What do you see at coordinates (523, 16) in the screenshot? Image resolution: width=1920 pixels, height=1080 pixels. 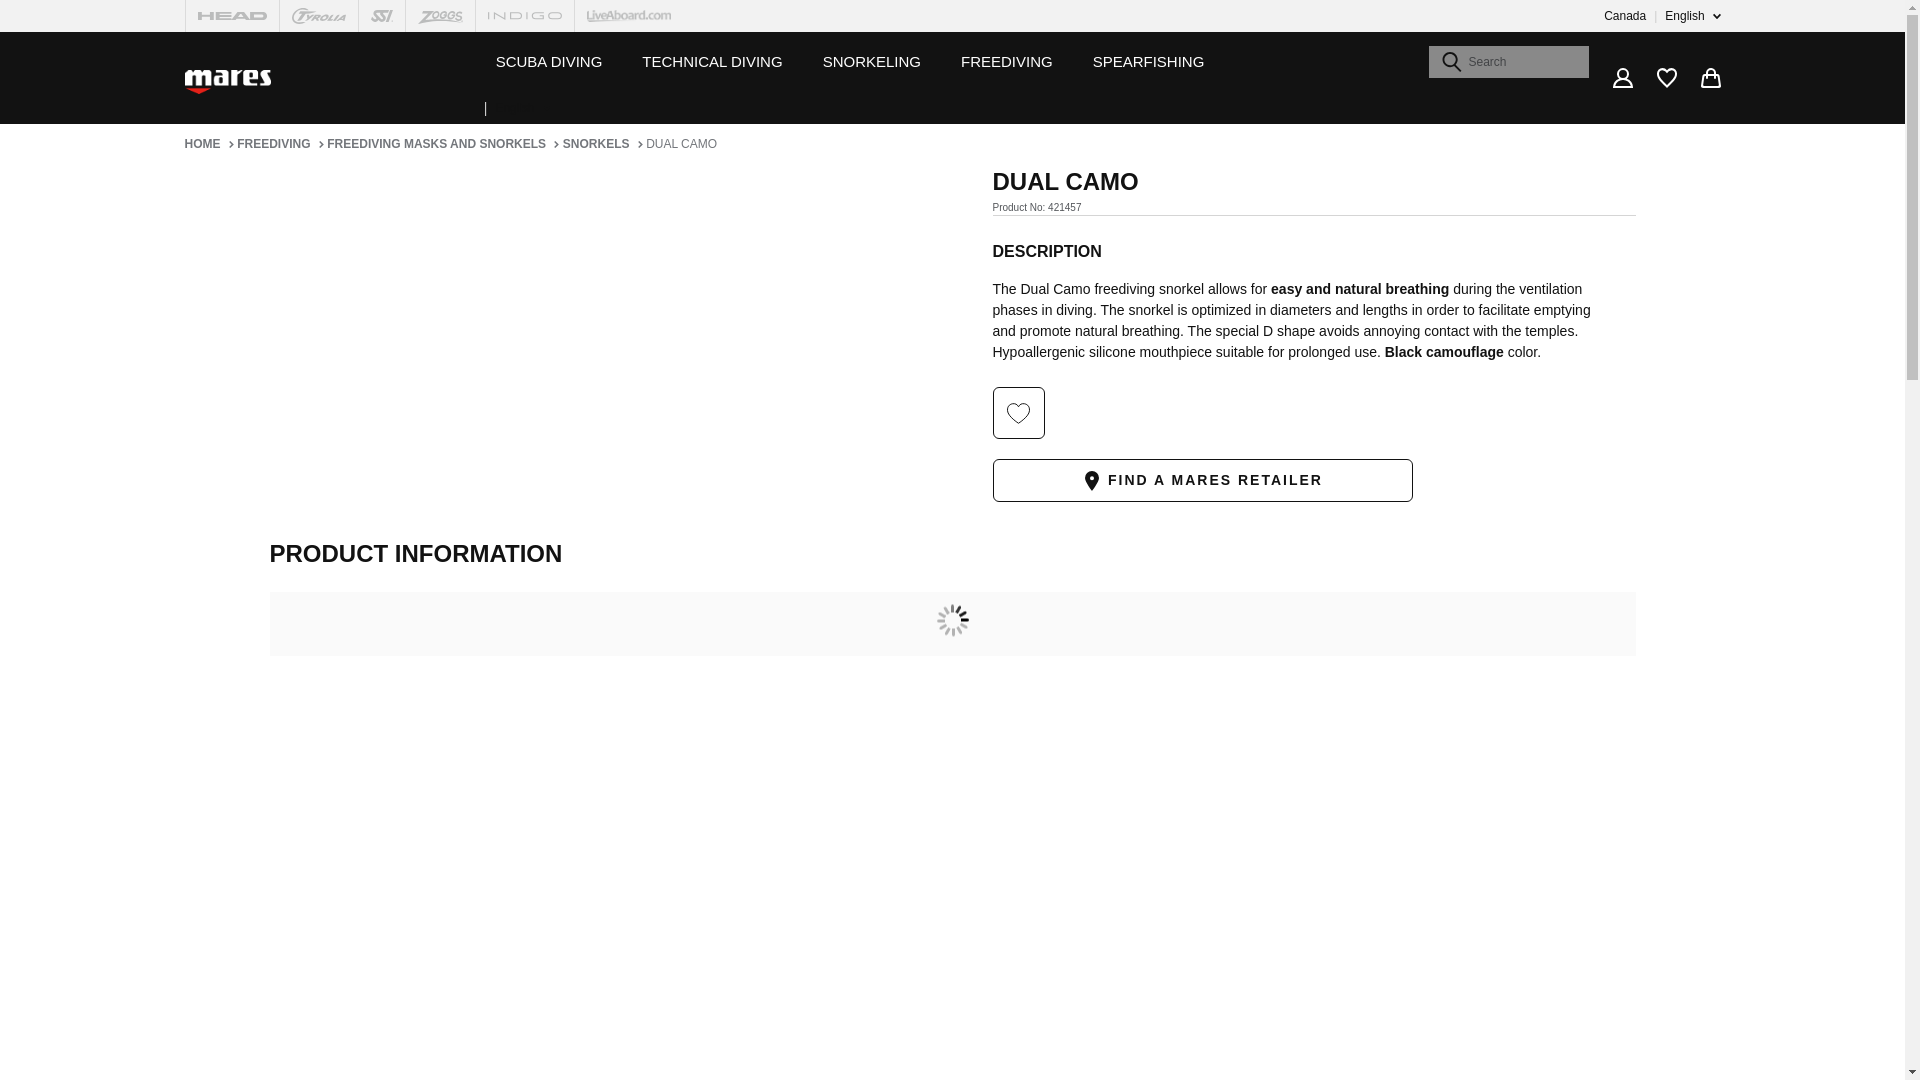 I see `Indigo` at bounding box center [523, 16].